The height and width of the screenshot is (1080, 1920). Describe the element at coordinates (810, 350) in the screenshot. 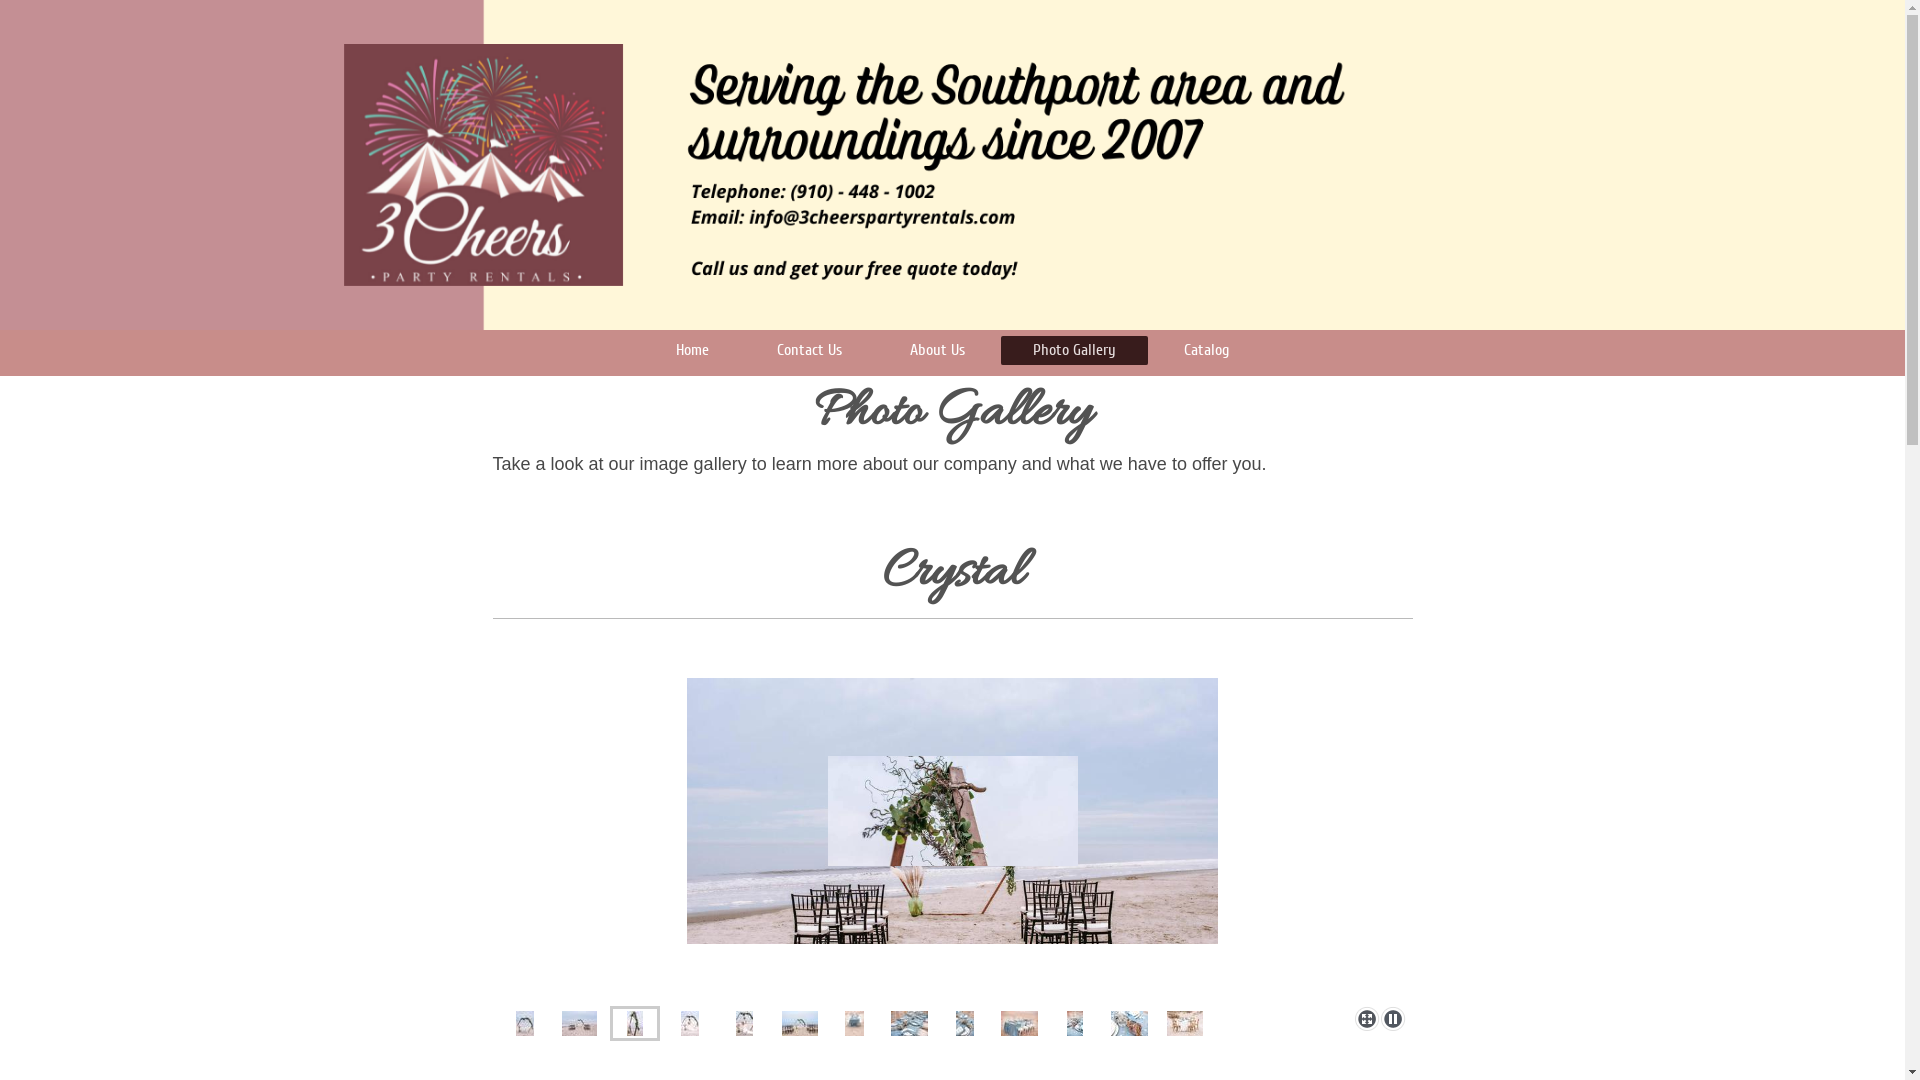

I see `Contact Us` at that location.